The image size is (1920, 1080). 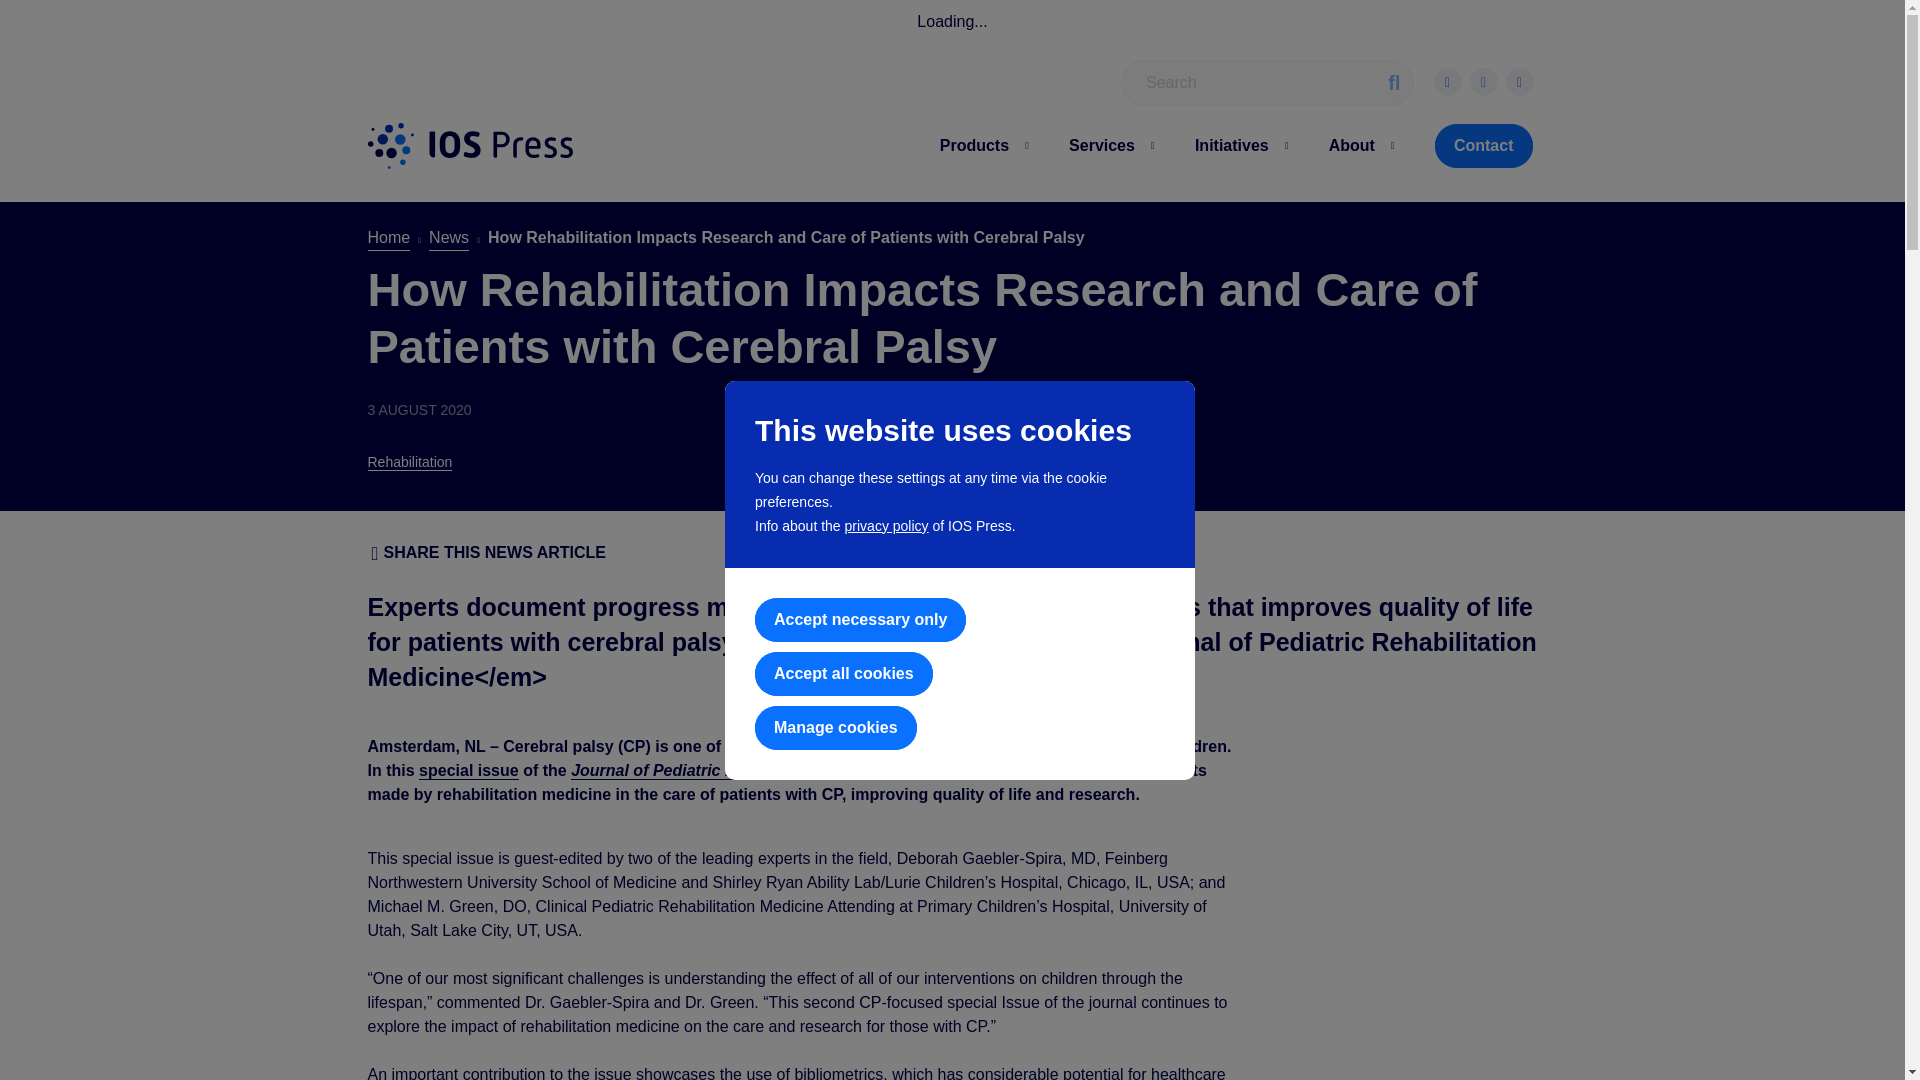 What do you see at coordinates (1520, 82) in the screenshot?
I see `LinkedIn` at bounding box center [1520, 82].